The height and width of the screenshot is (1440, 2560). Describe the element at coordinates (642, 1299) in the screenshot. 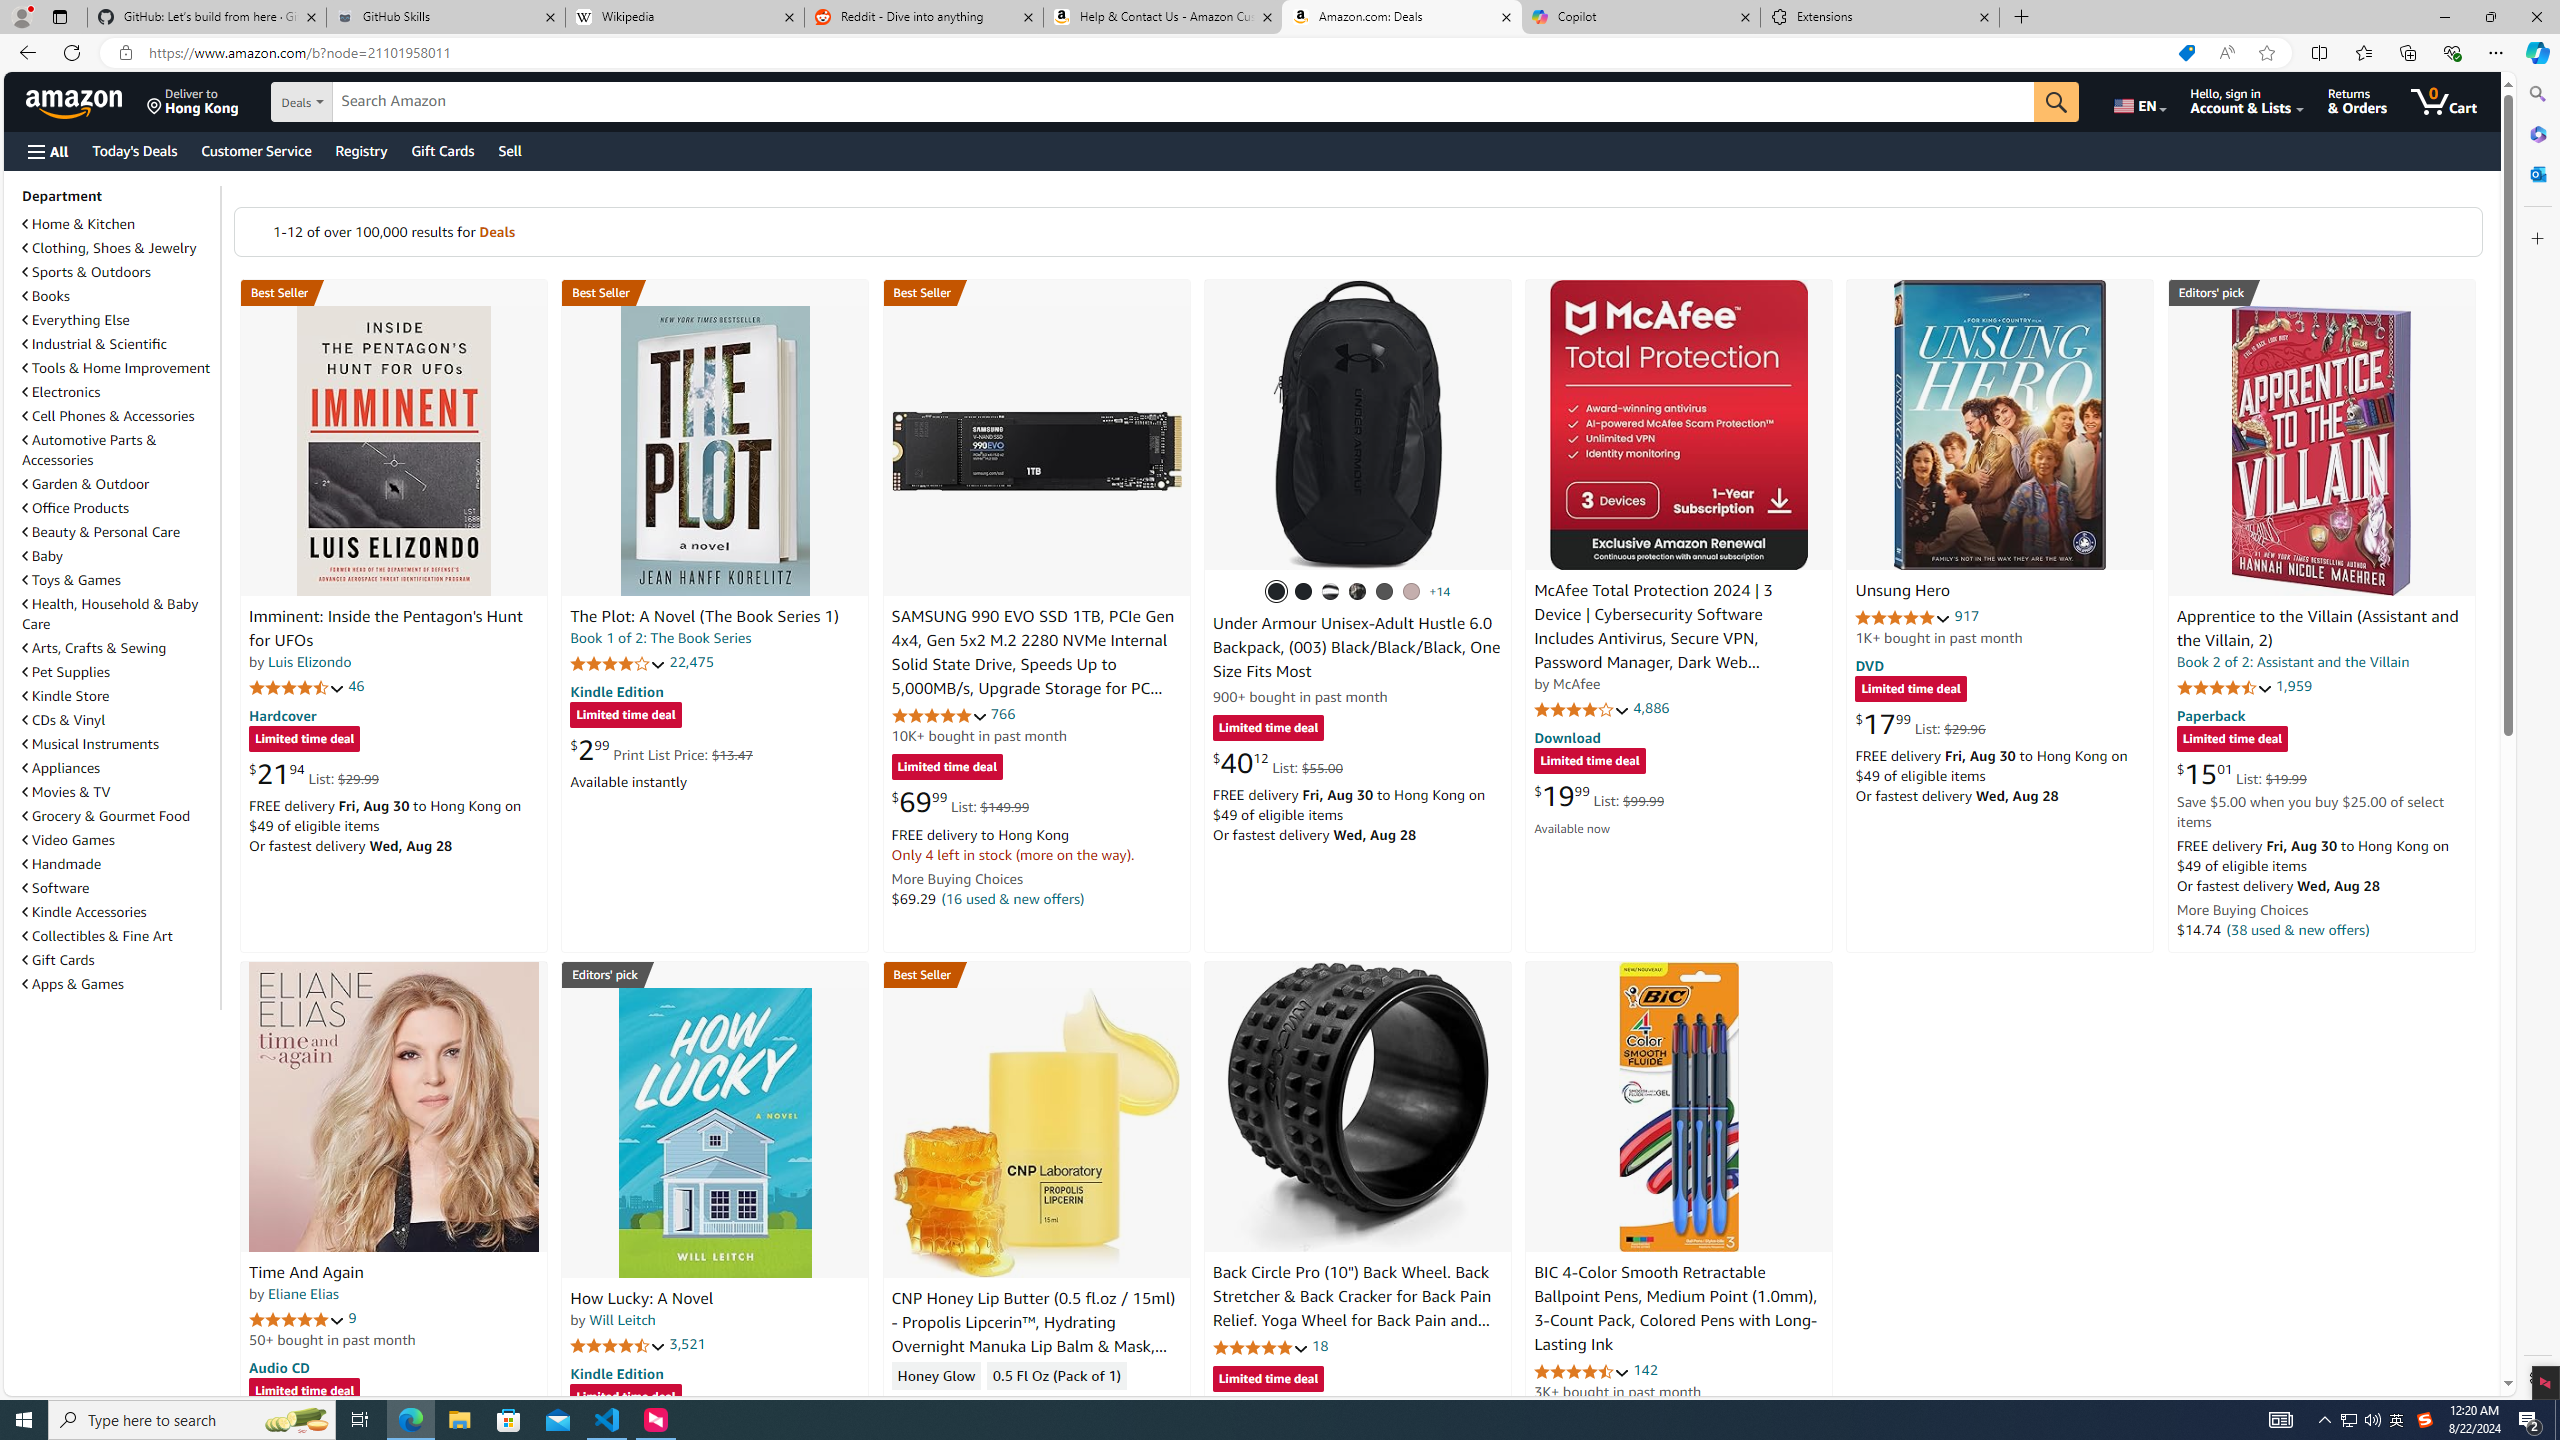

I see `How Lucky: A Novel` at that location.